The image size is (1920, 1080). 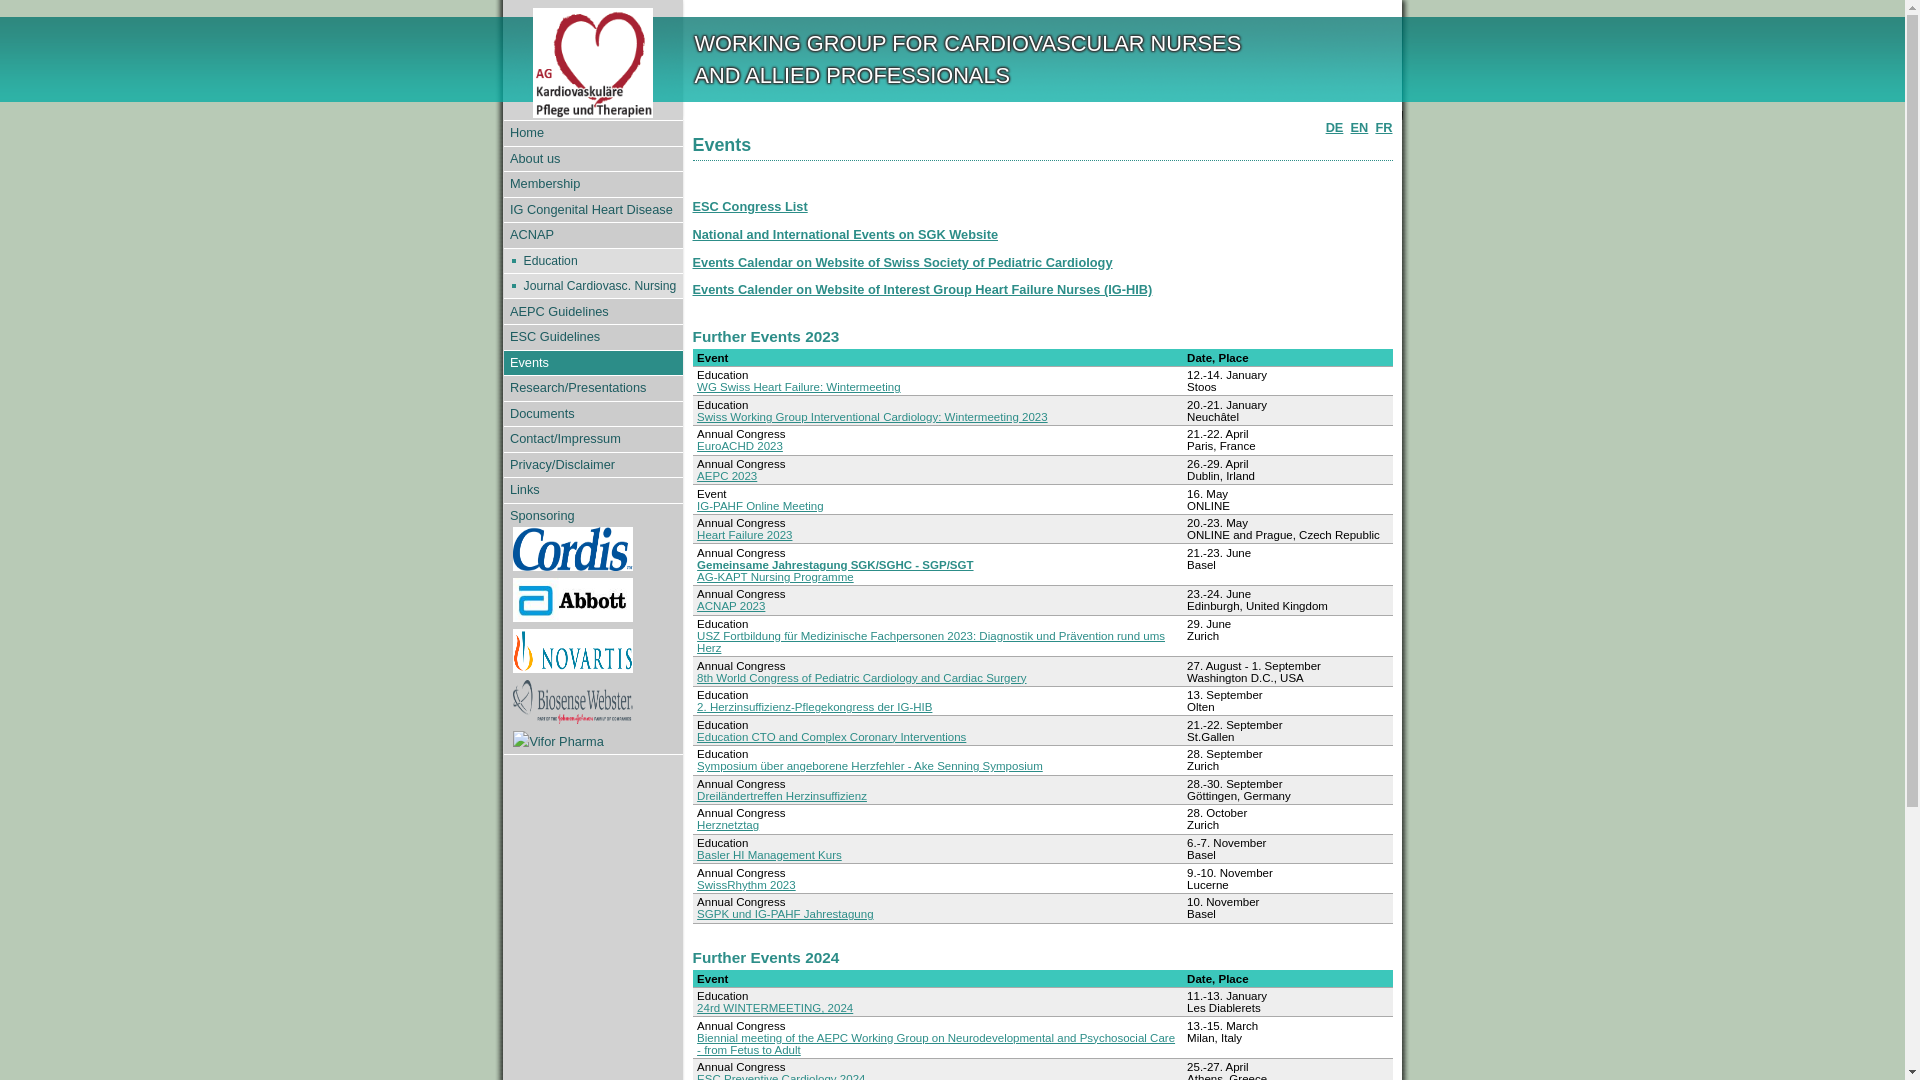 What do you see at coordinates (770, 855) in the screenshot?
I see `Basler HI Management Kurs` at bounding box center [770, 855].